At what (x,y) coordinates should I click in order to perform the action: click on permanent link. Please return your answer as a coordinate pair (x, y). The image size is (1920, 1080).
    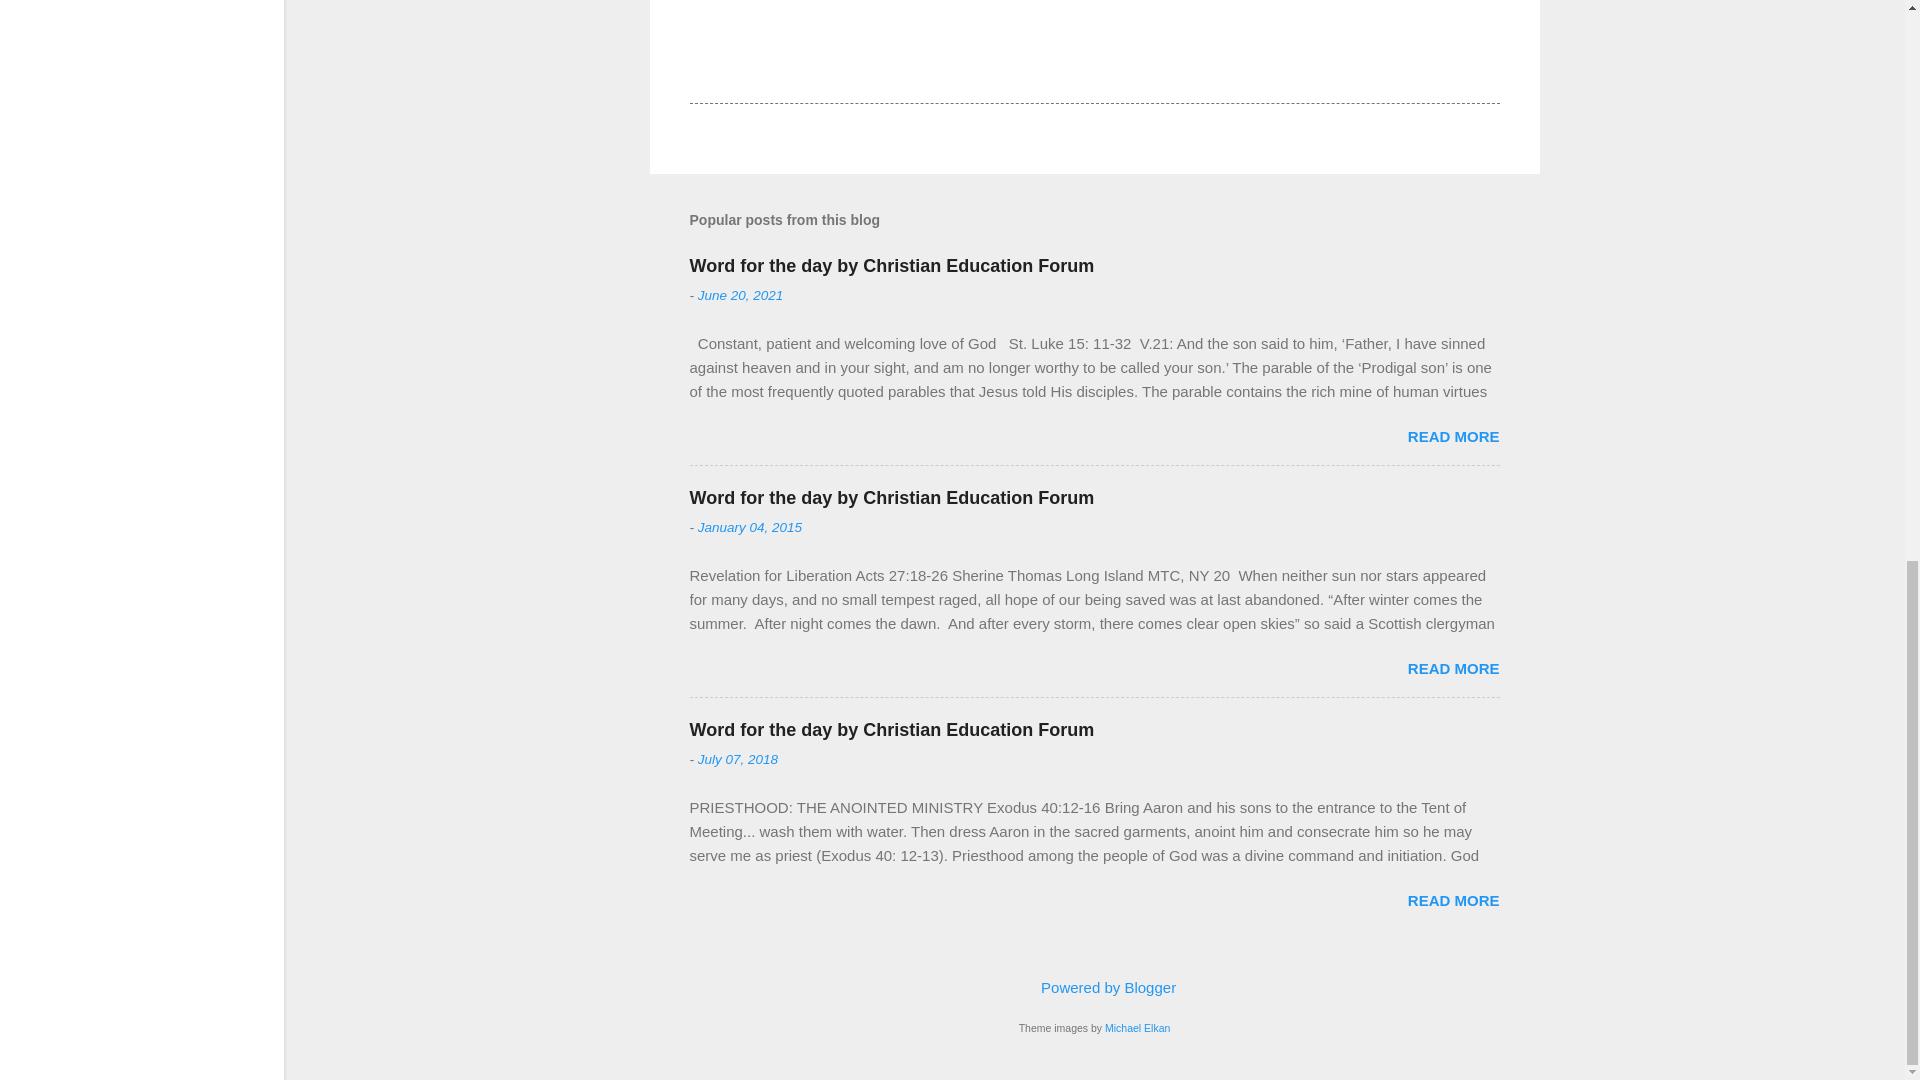
    Looking at the image, I should click on (740, 296).